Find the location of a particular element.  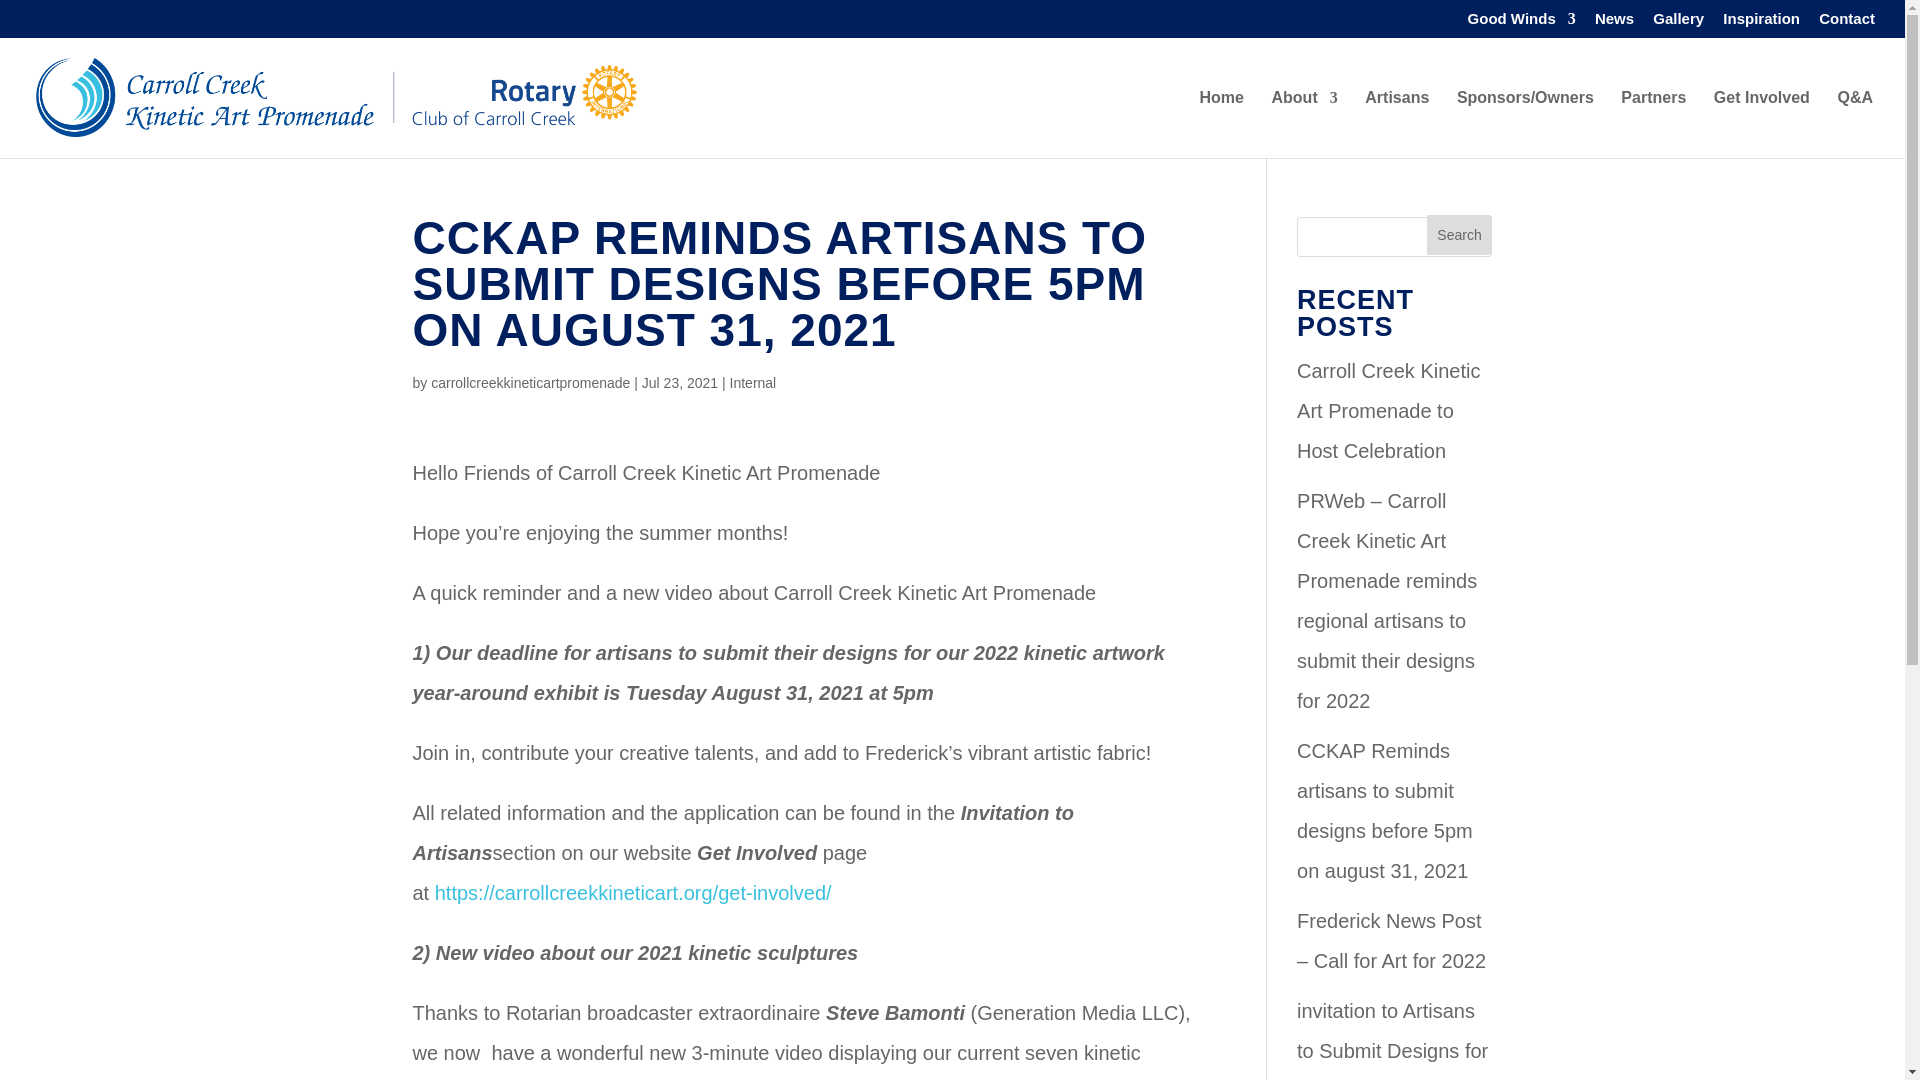

News is located at coordinates (1614, 23).